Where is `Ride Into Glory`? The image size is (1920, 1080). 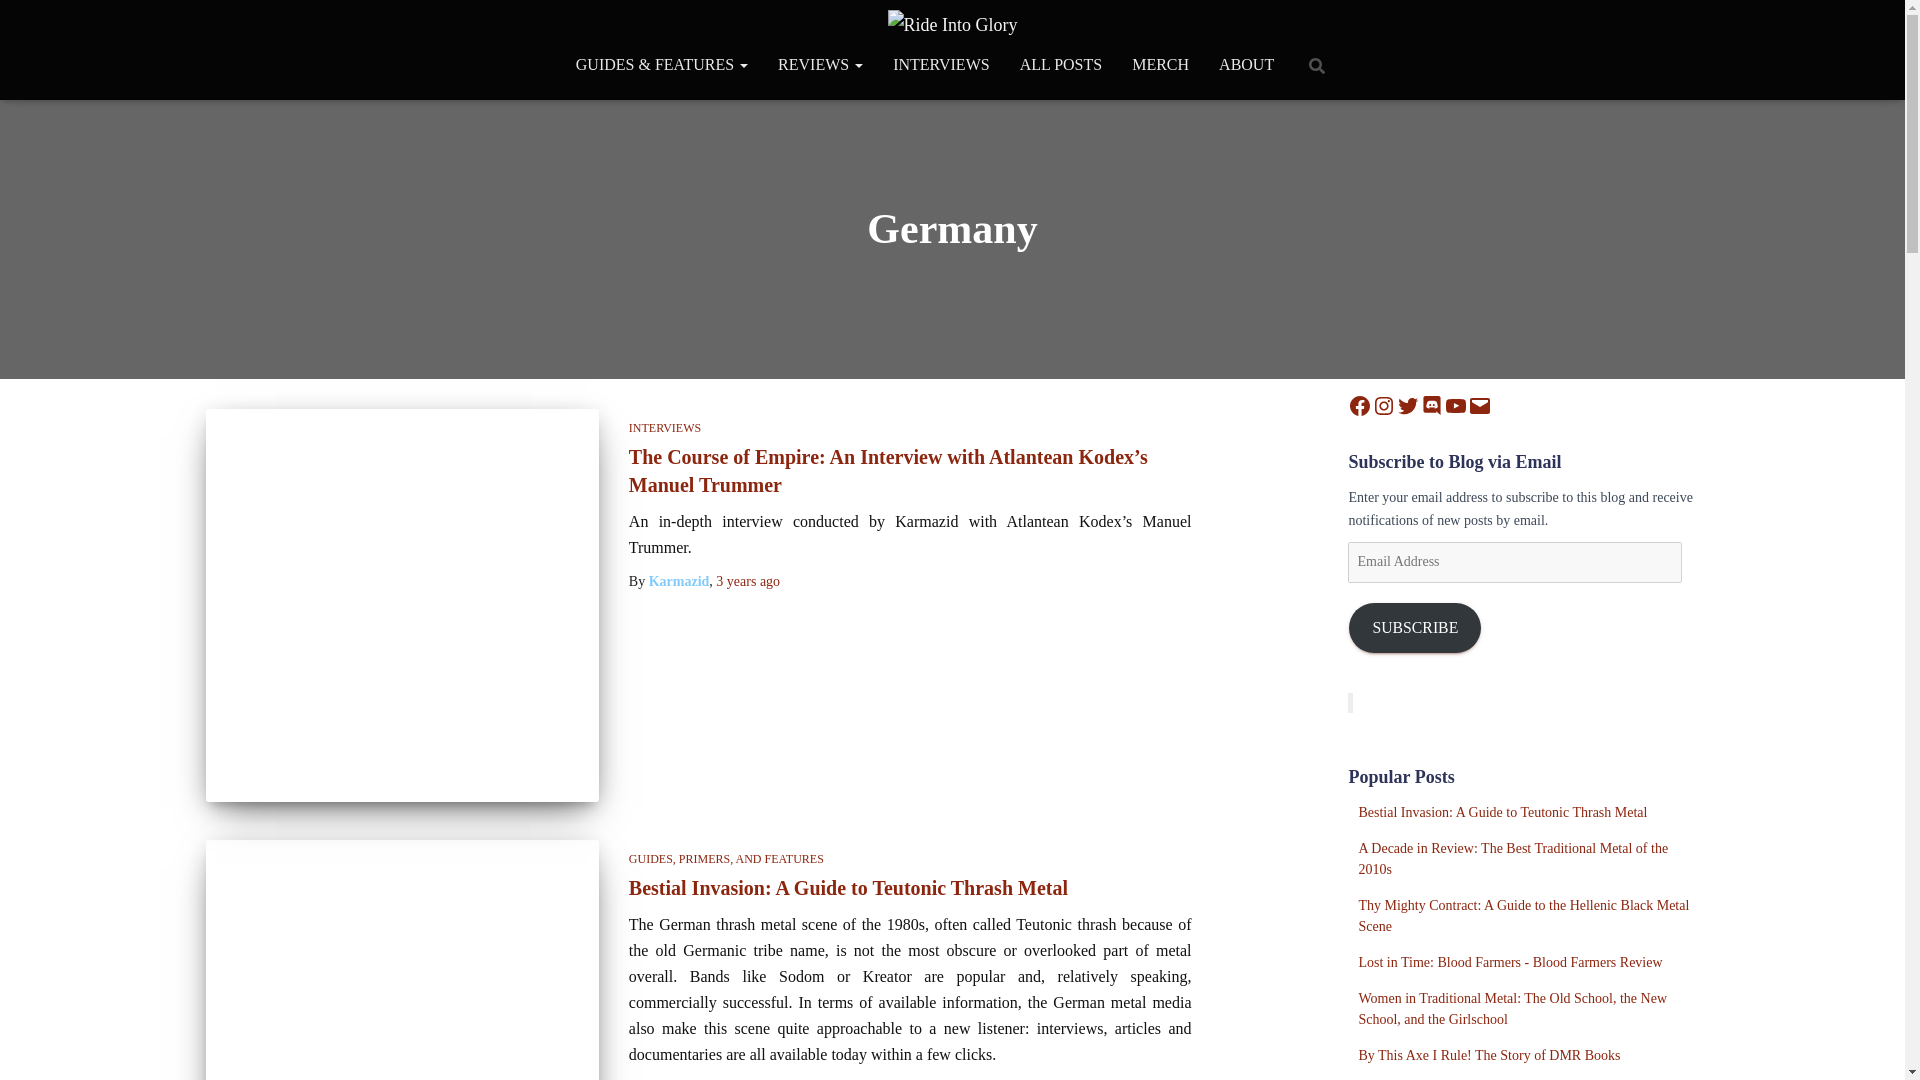
Ride Into Glory is located at coordinates (952, 24).